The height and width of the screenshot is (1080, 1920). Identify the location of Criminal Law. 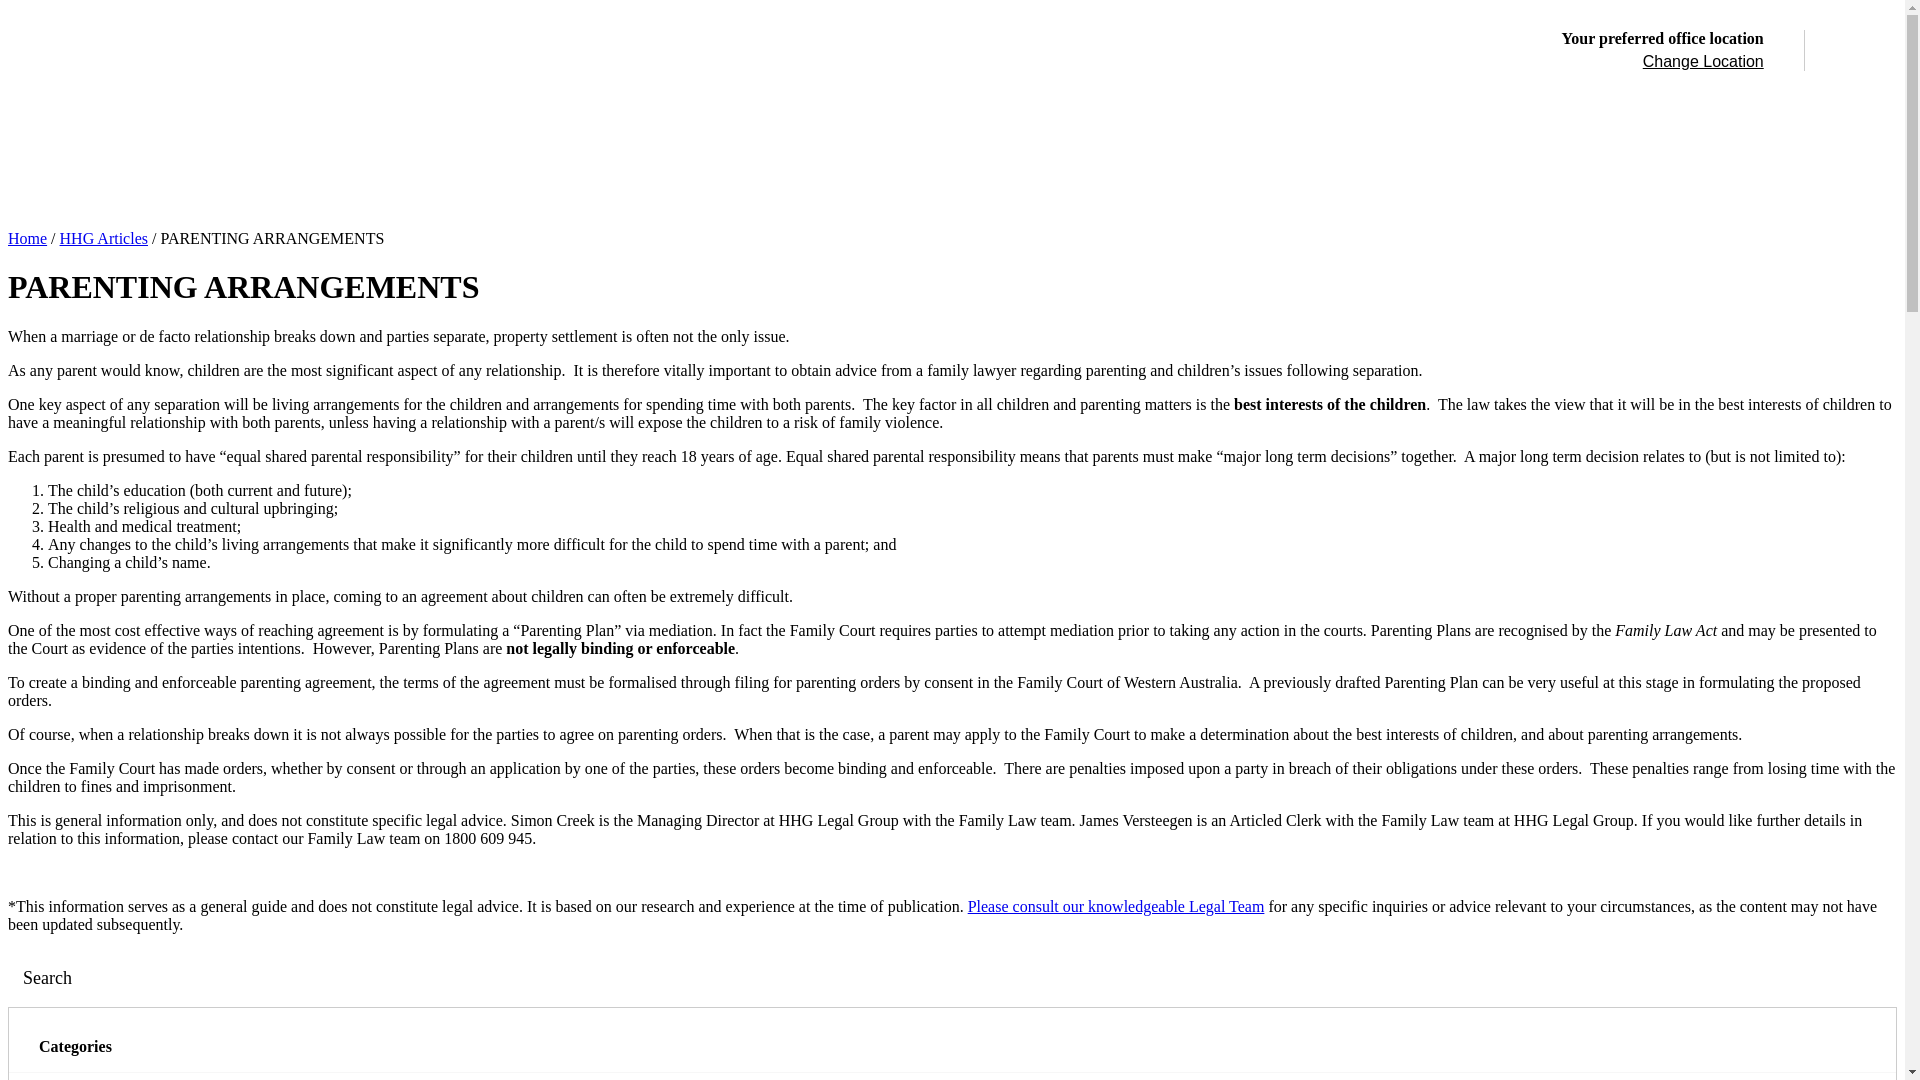
(650, 188).